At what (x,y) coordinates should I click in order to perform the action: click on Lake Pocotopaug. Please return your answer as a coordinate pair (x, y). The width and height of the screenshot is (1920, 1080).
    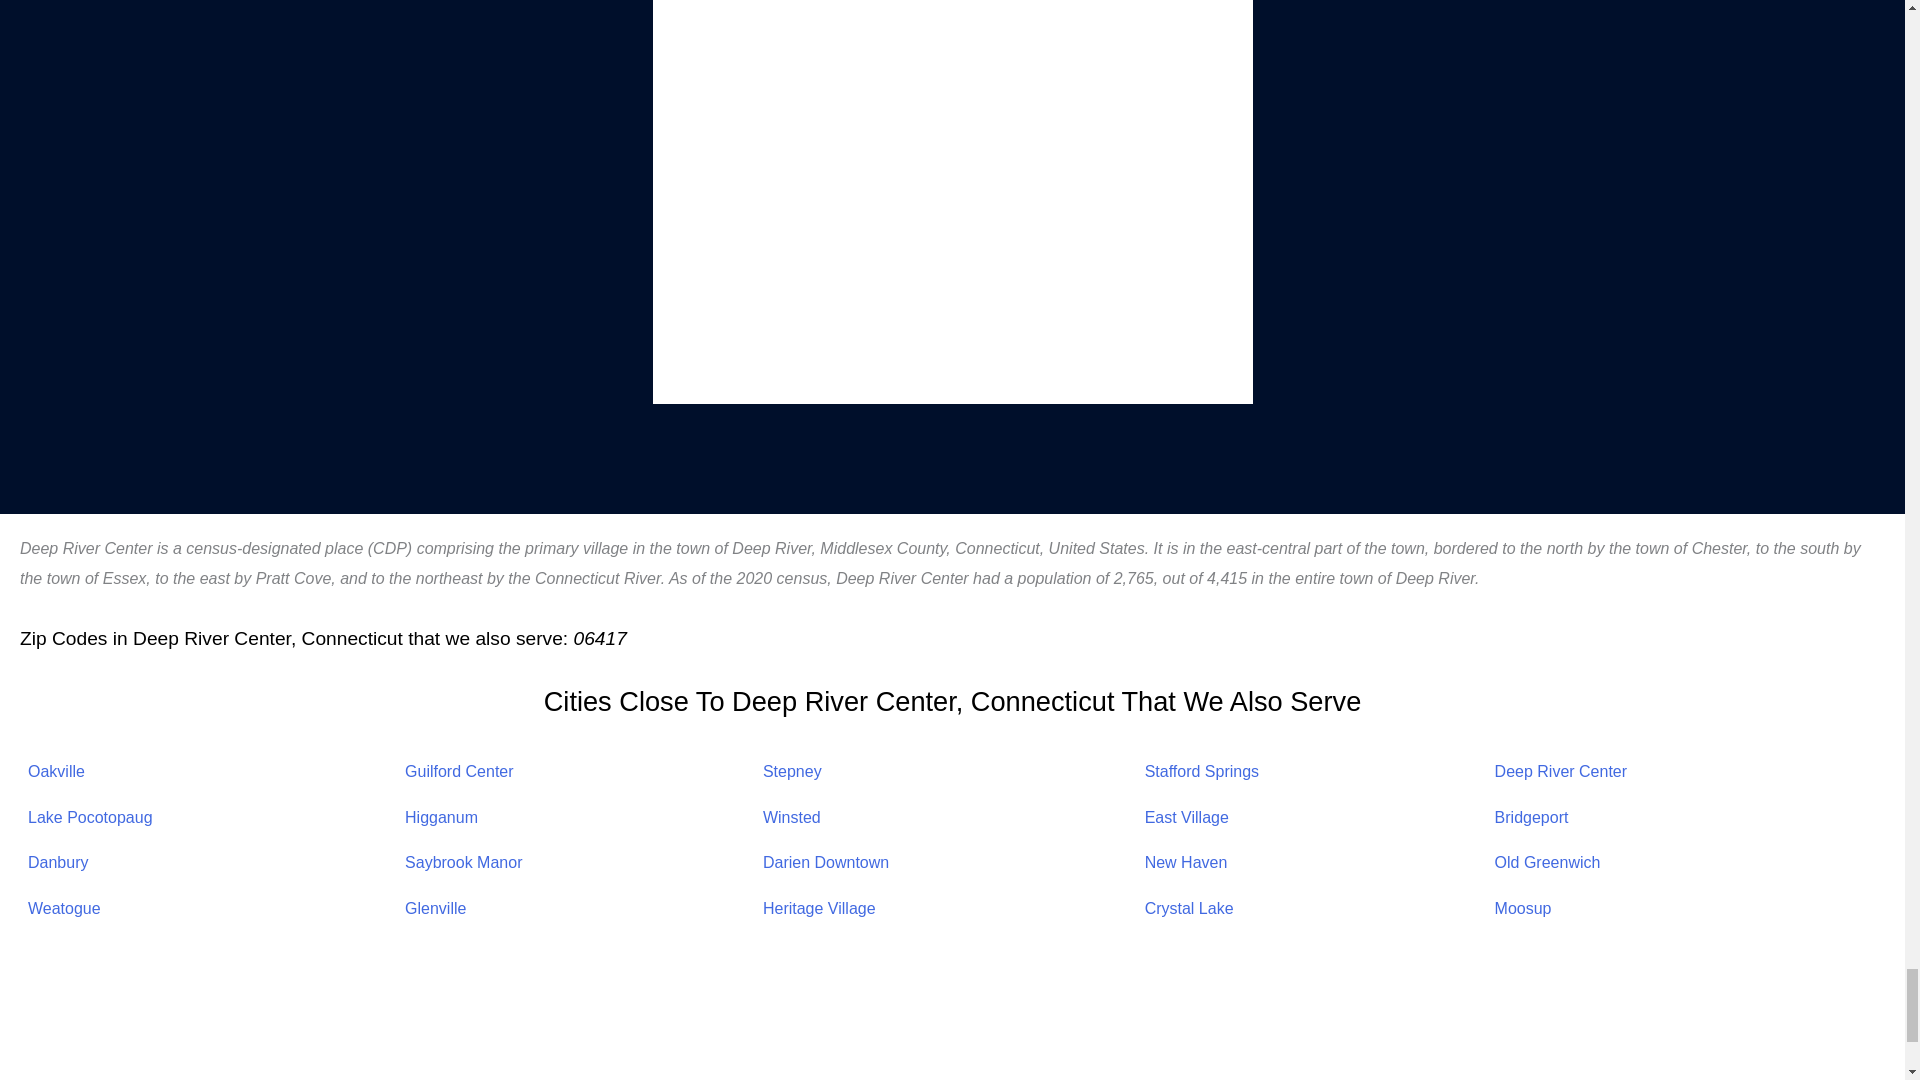
    Looking at the image, I should click on (90, 817).